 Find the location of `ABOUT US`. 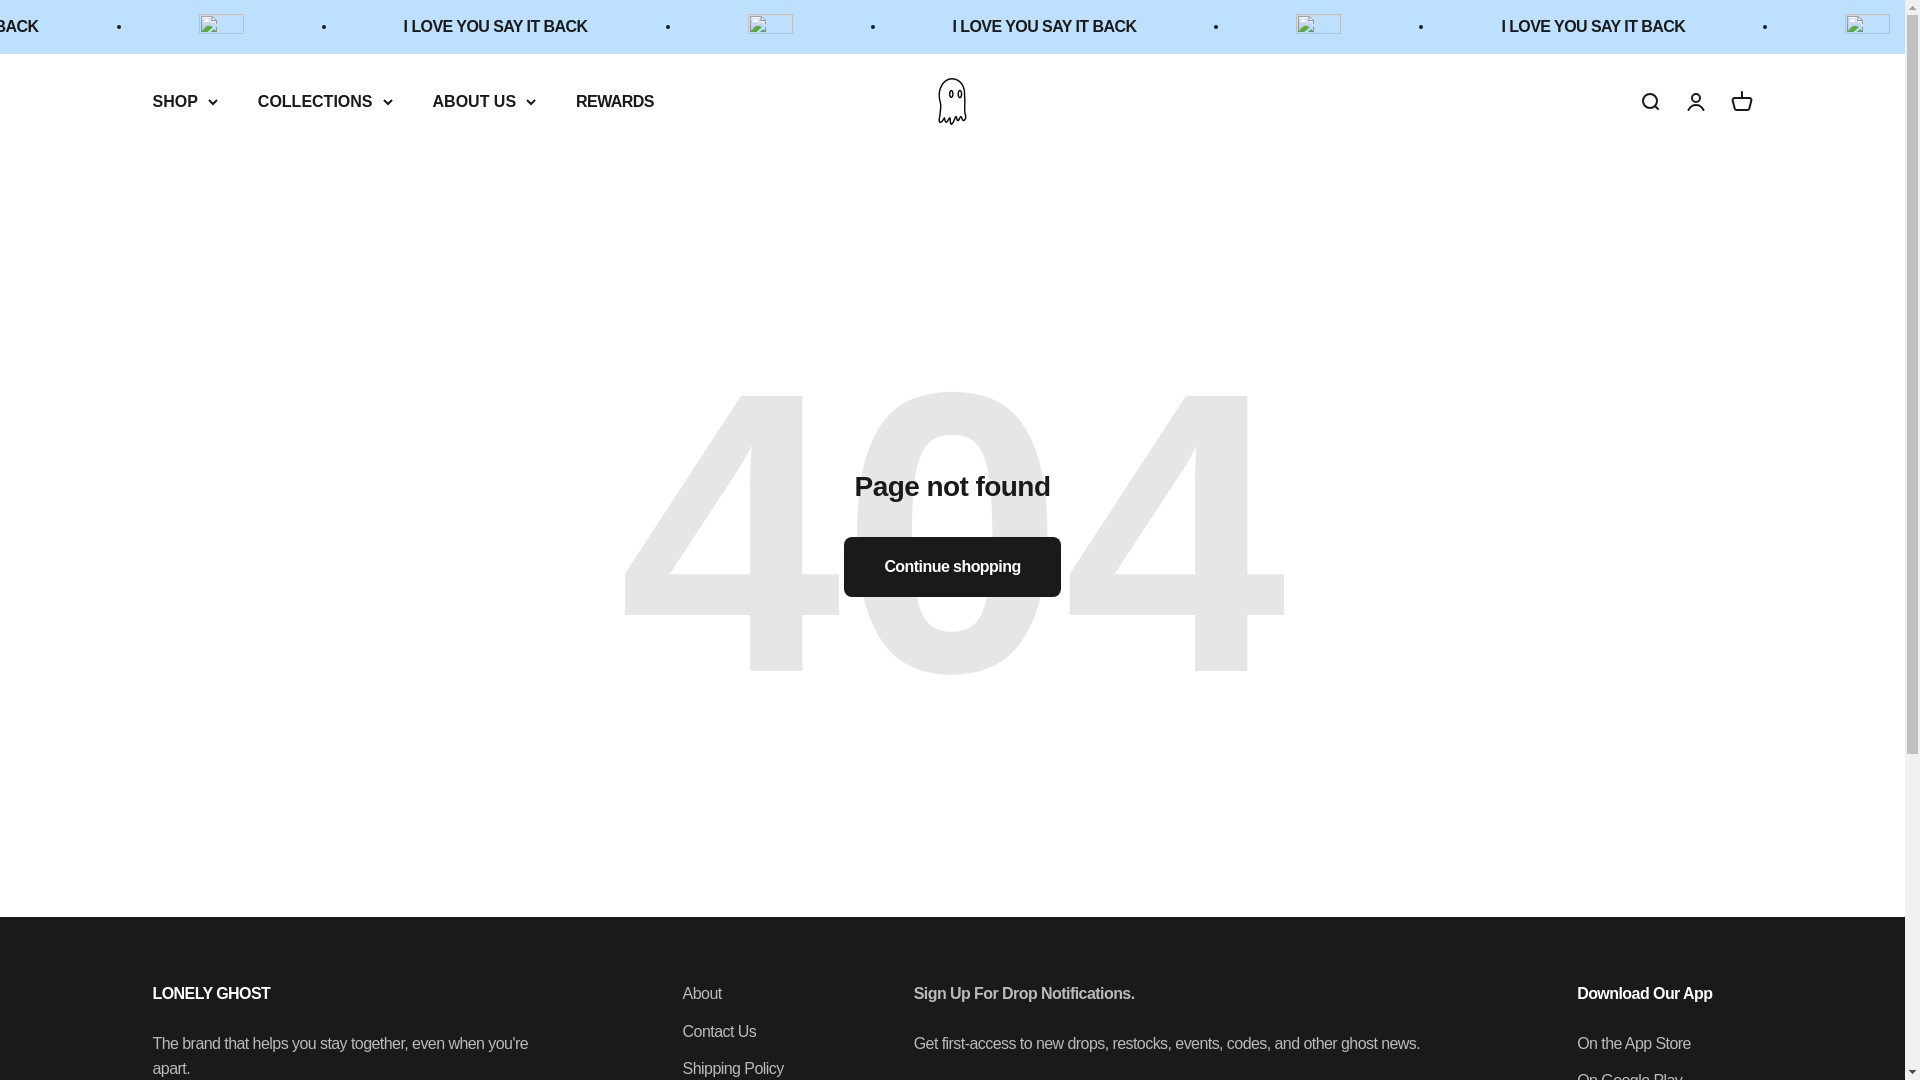

ABOUT US is located at coordinates (485, 100).